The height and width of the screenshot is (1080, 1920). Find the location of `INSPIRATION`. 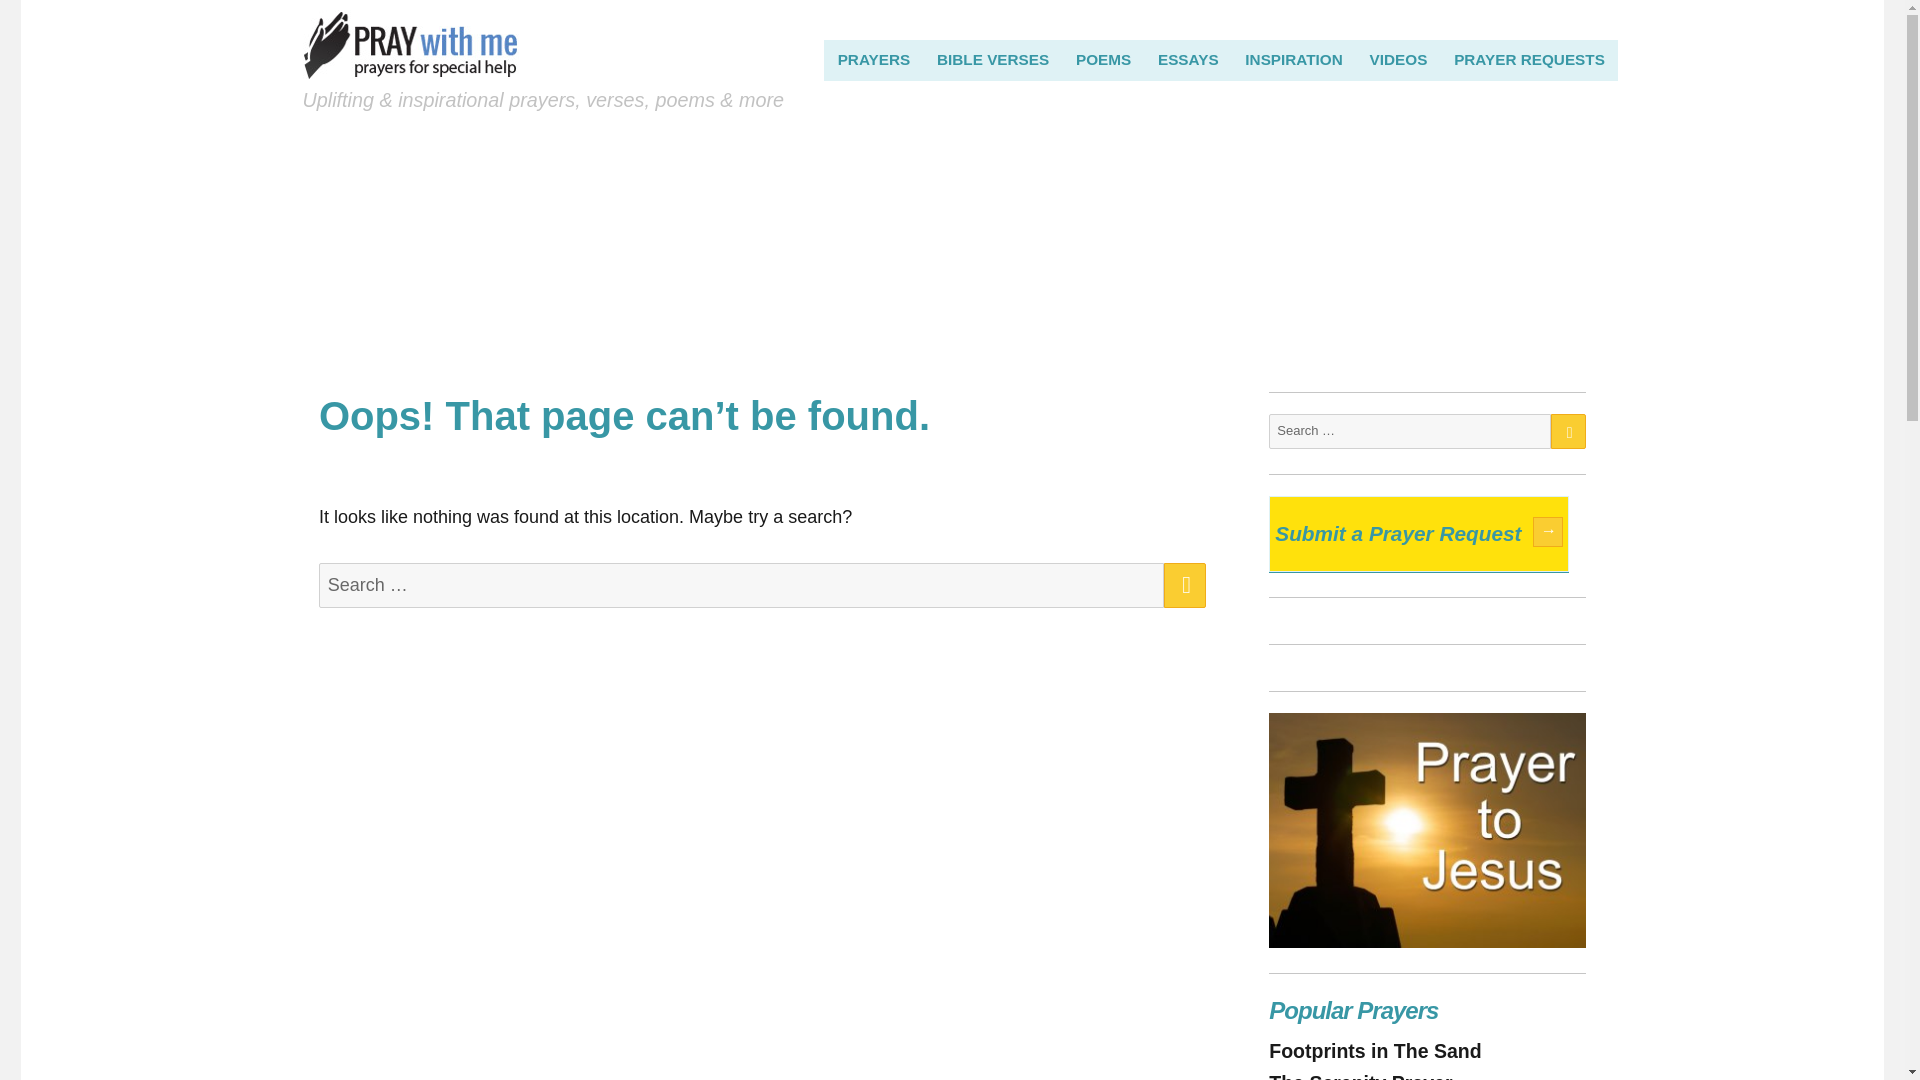

INSPIRATION is located at coordinates (1294, 59).